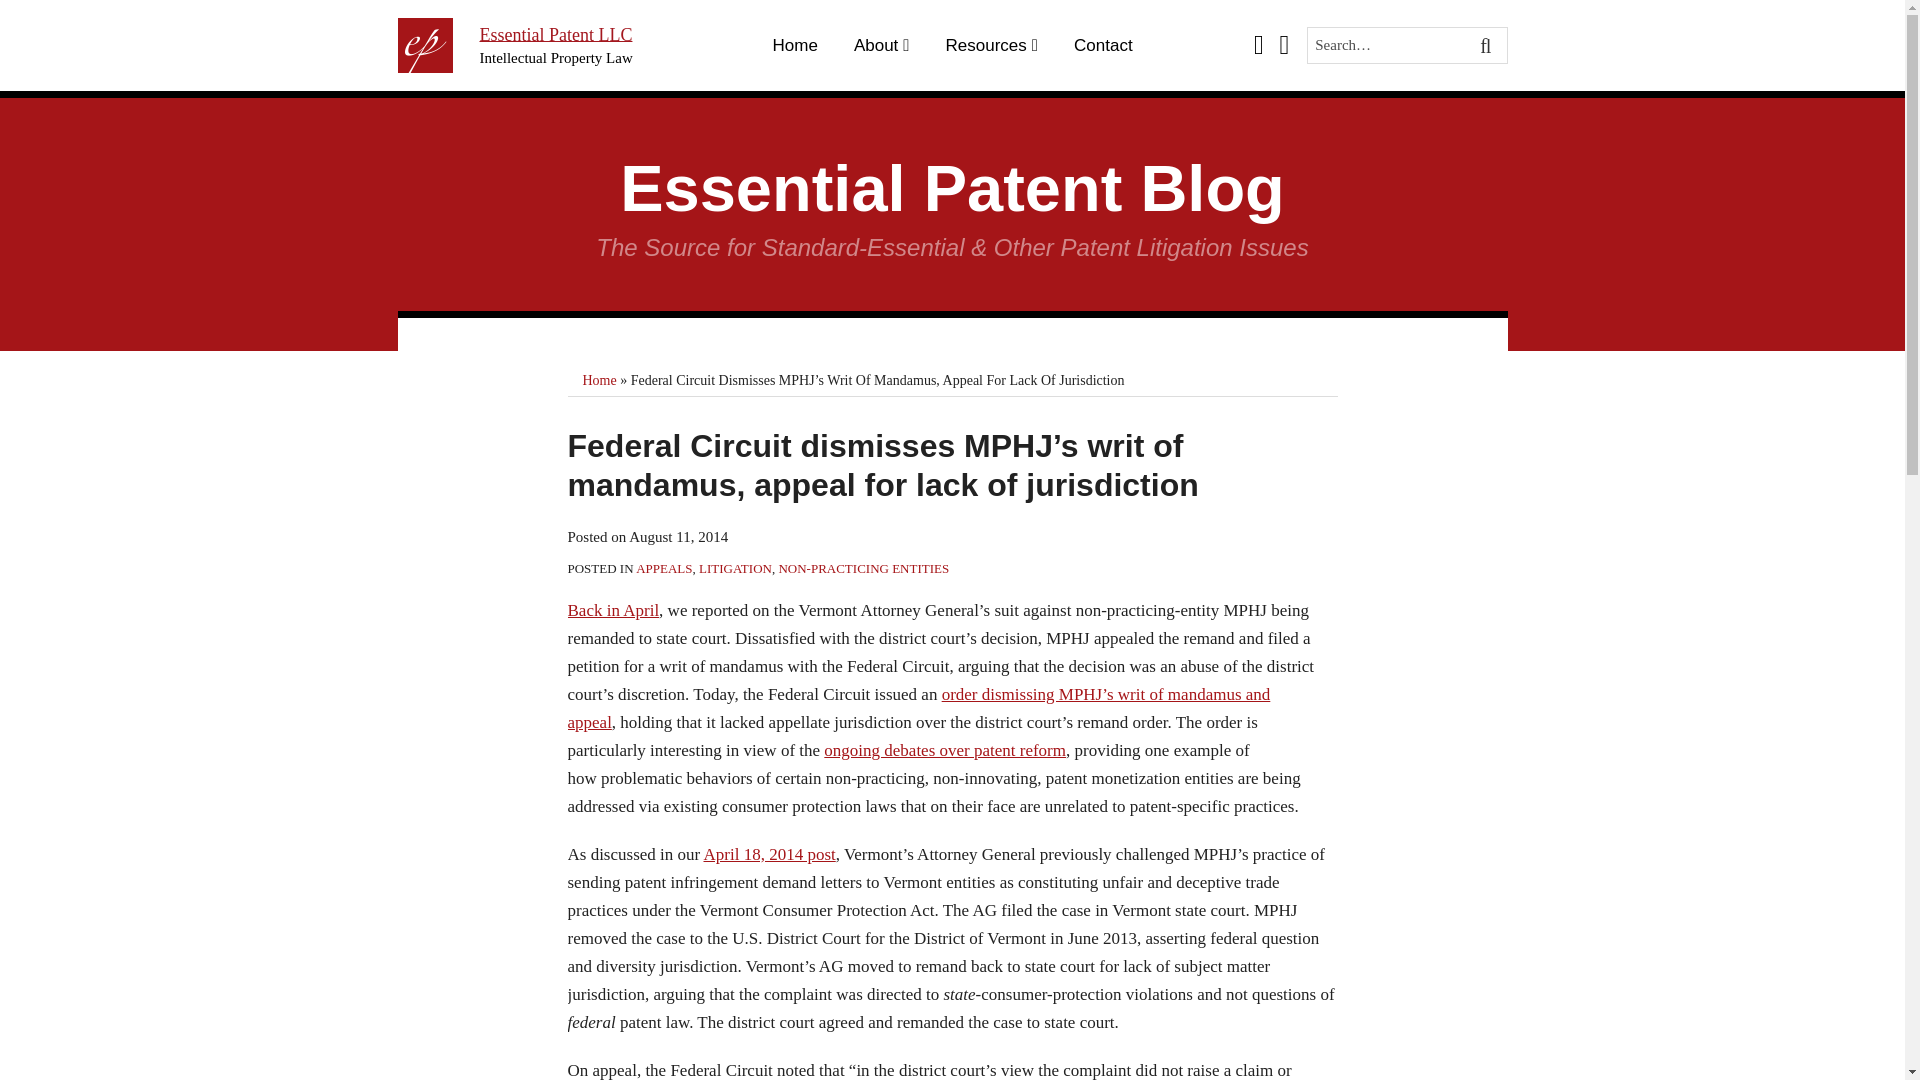 This screenshot has width=1920, height=1080. I want to click on About, so click(876, 46).